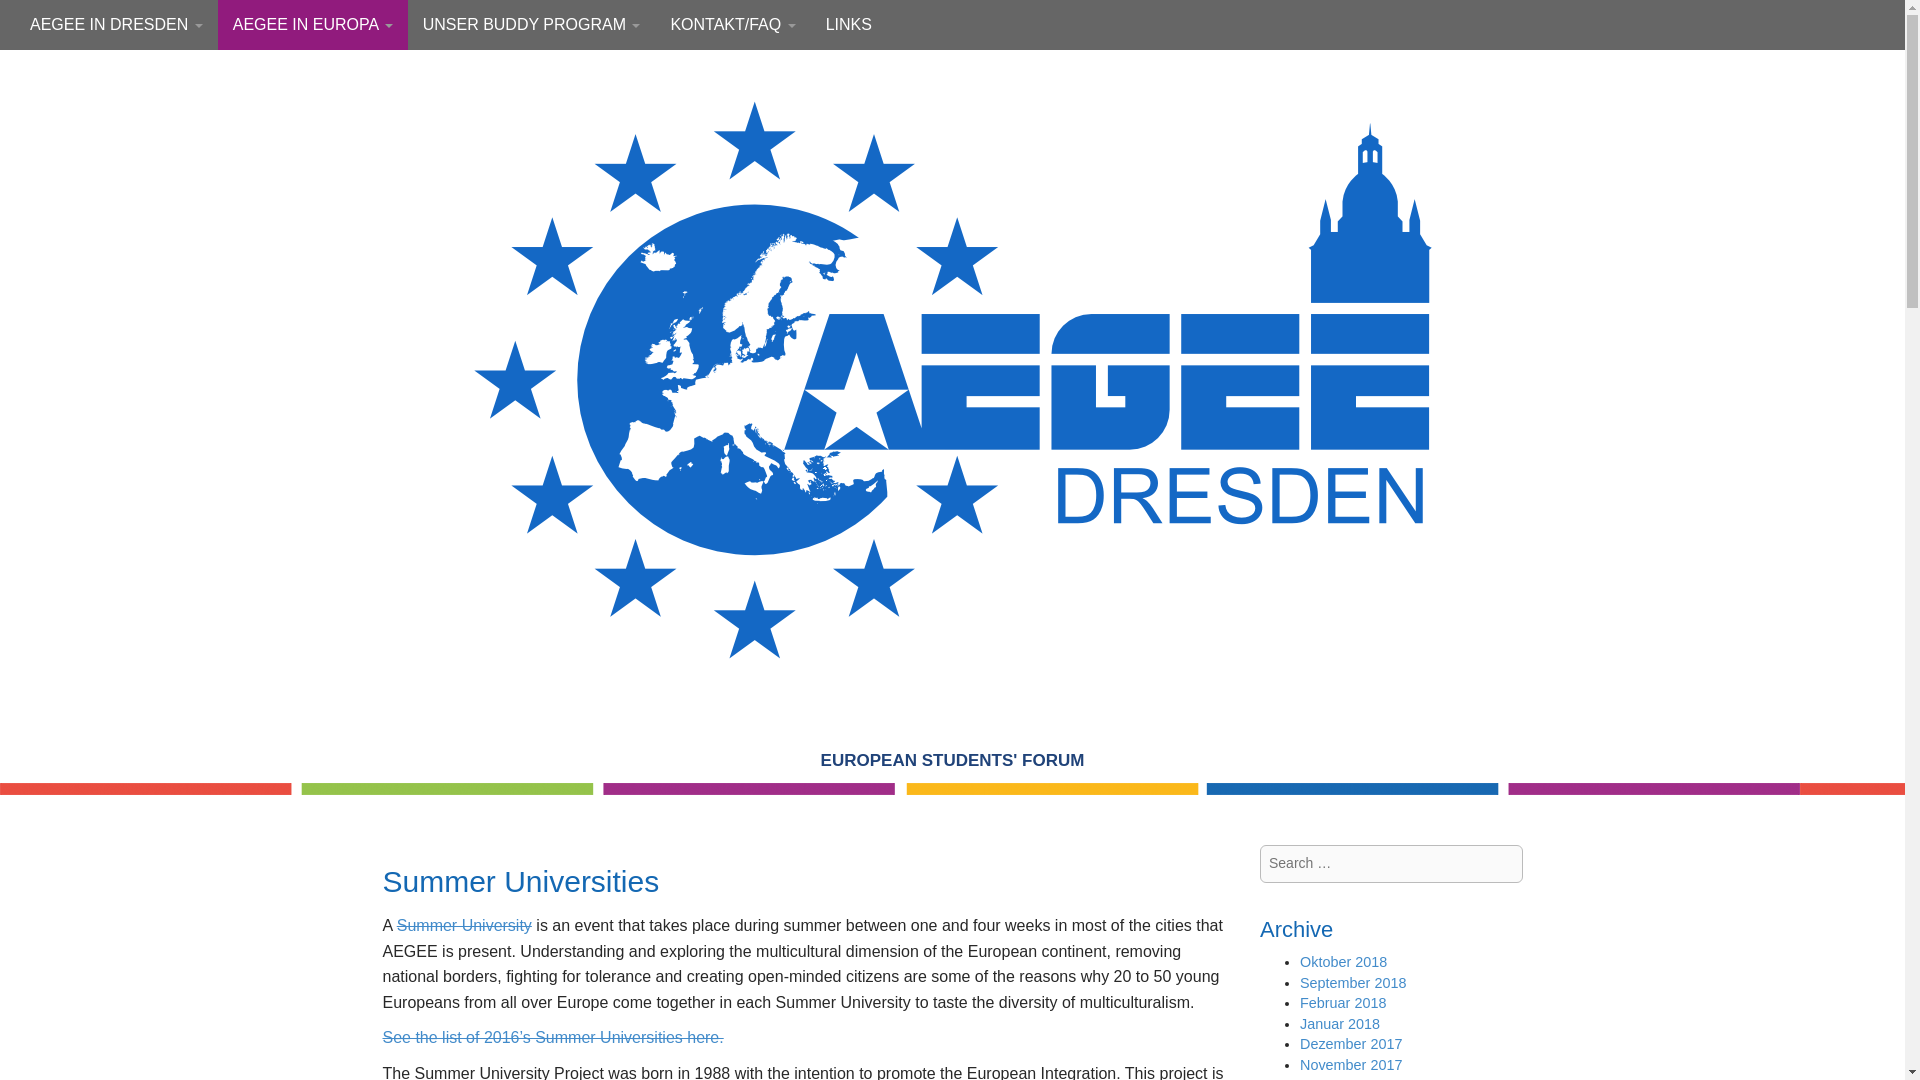  What do you see at coordinates (1342, 1002) in the screenshot?
I see `Februar 2018` at bounding box center [1342, 1002].